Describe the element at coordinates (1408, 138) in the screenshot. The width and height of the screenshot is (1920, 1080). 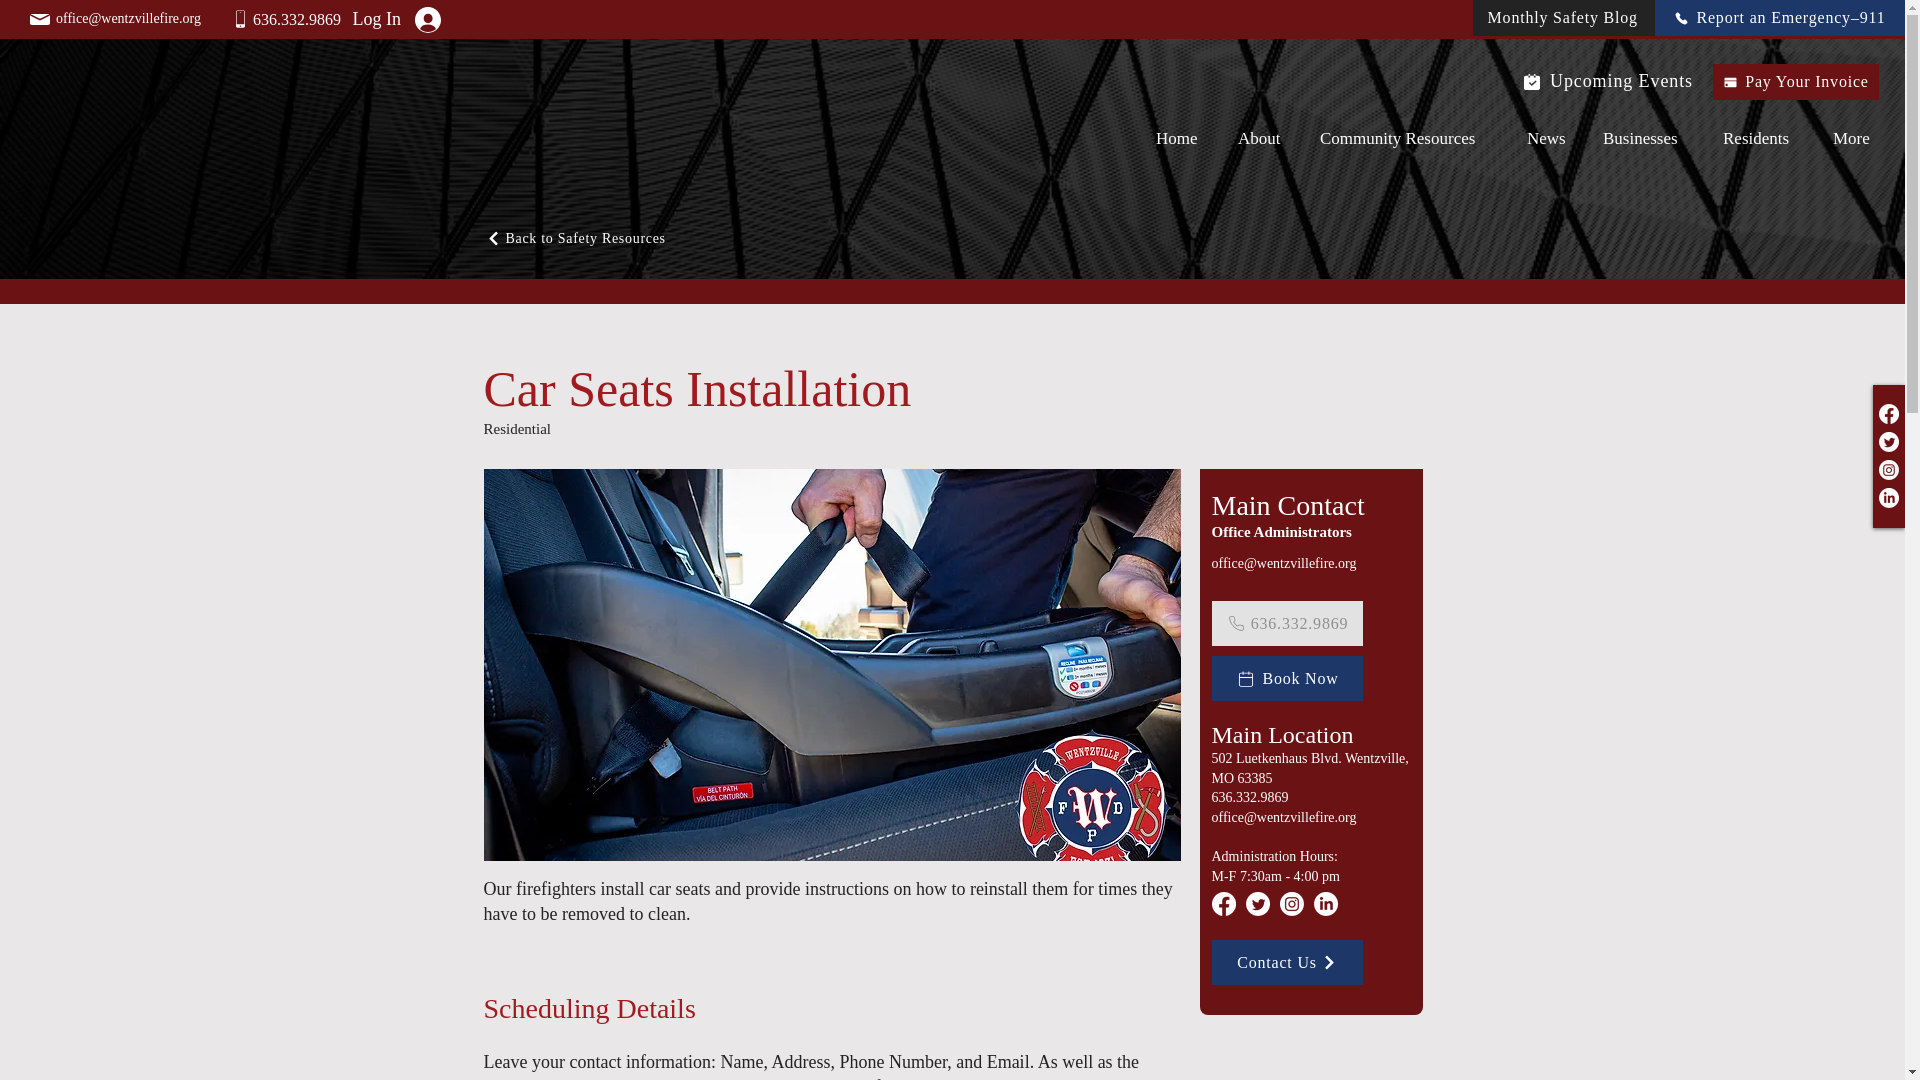
I see `Community Resources` at that location.